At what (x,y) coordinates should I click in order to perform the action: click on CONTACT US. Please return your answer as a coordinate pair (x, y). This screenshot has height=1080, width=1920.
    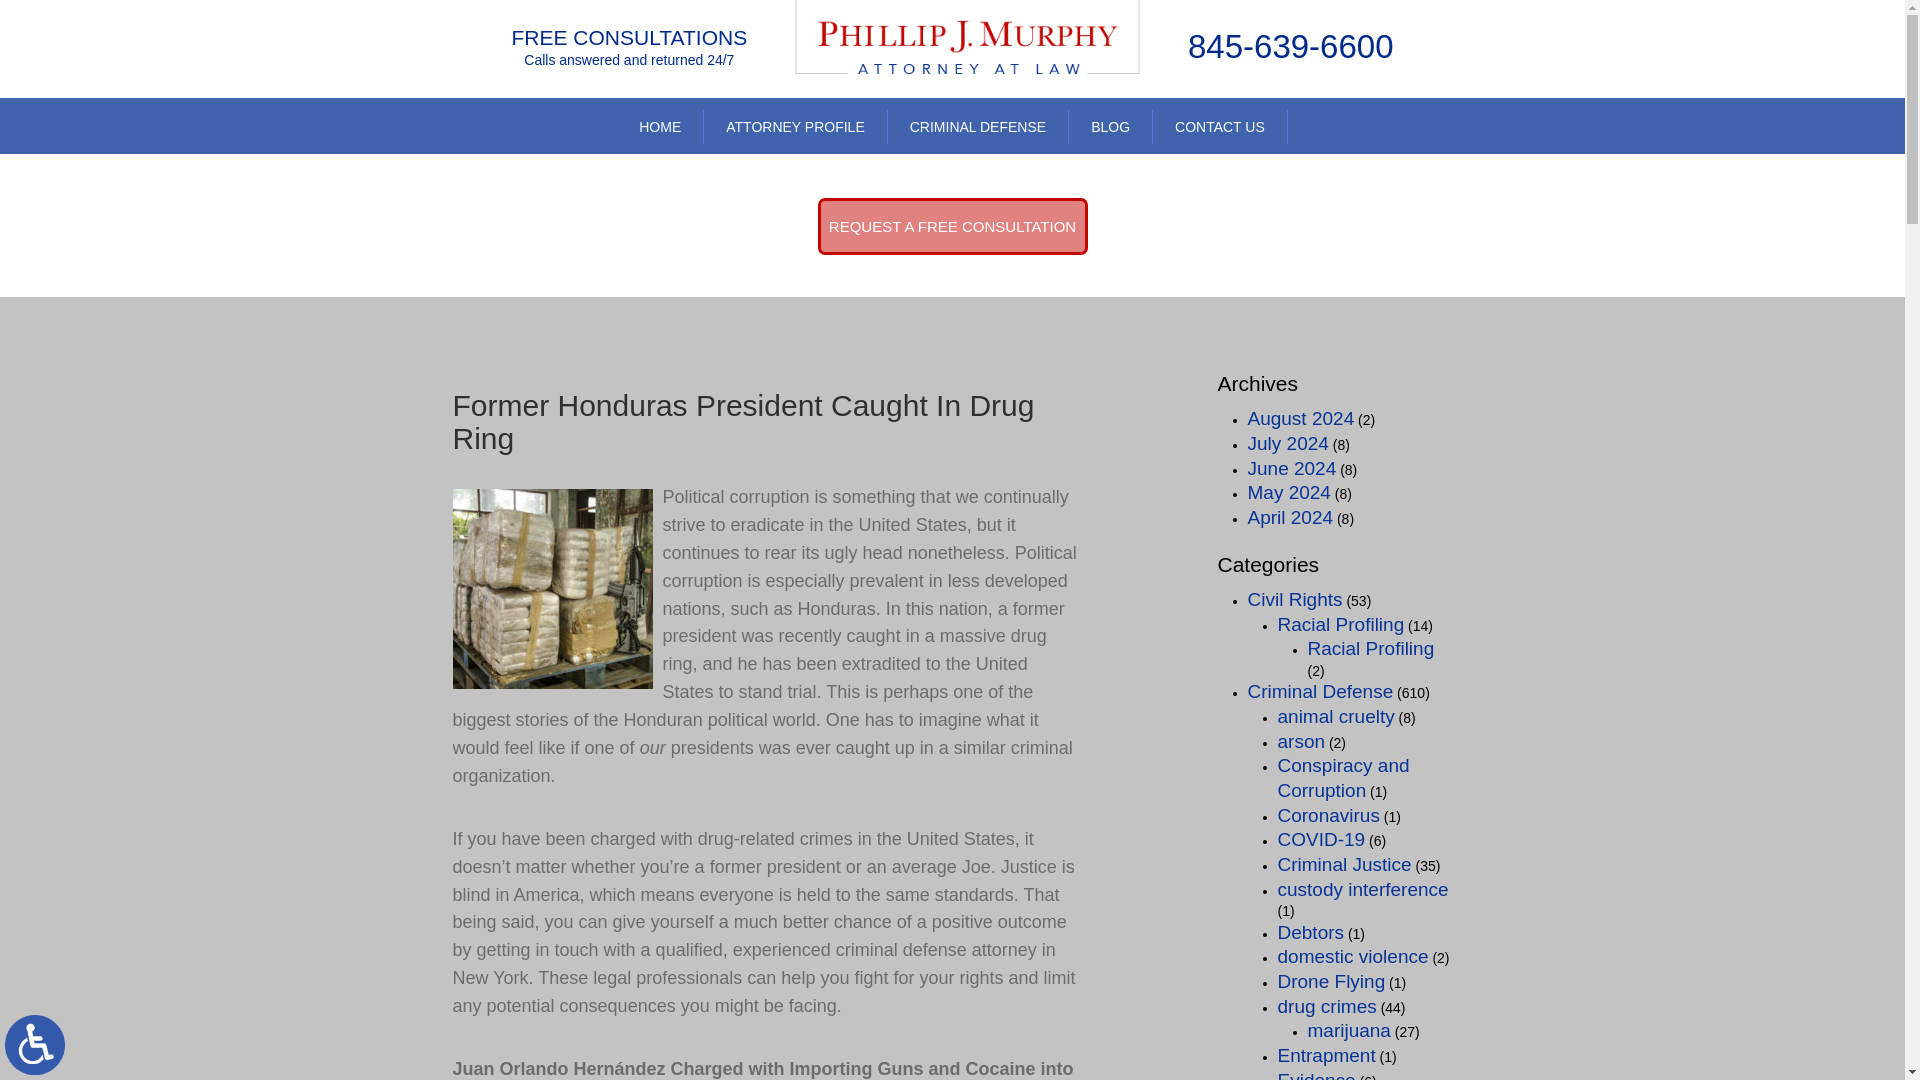
    Looking at the image, I should click on (1220, 126).